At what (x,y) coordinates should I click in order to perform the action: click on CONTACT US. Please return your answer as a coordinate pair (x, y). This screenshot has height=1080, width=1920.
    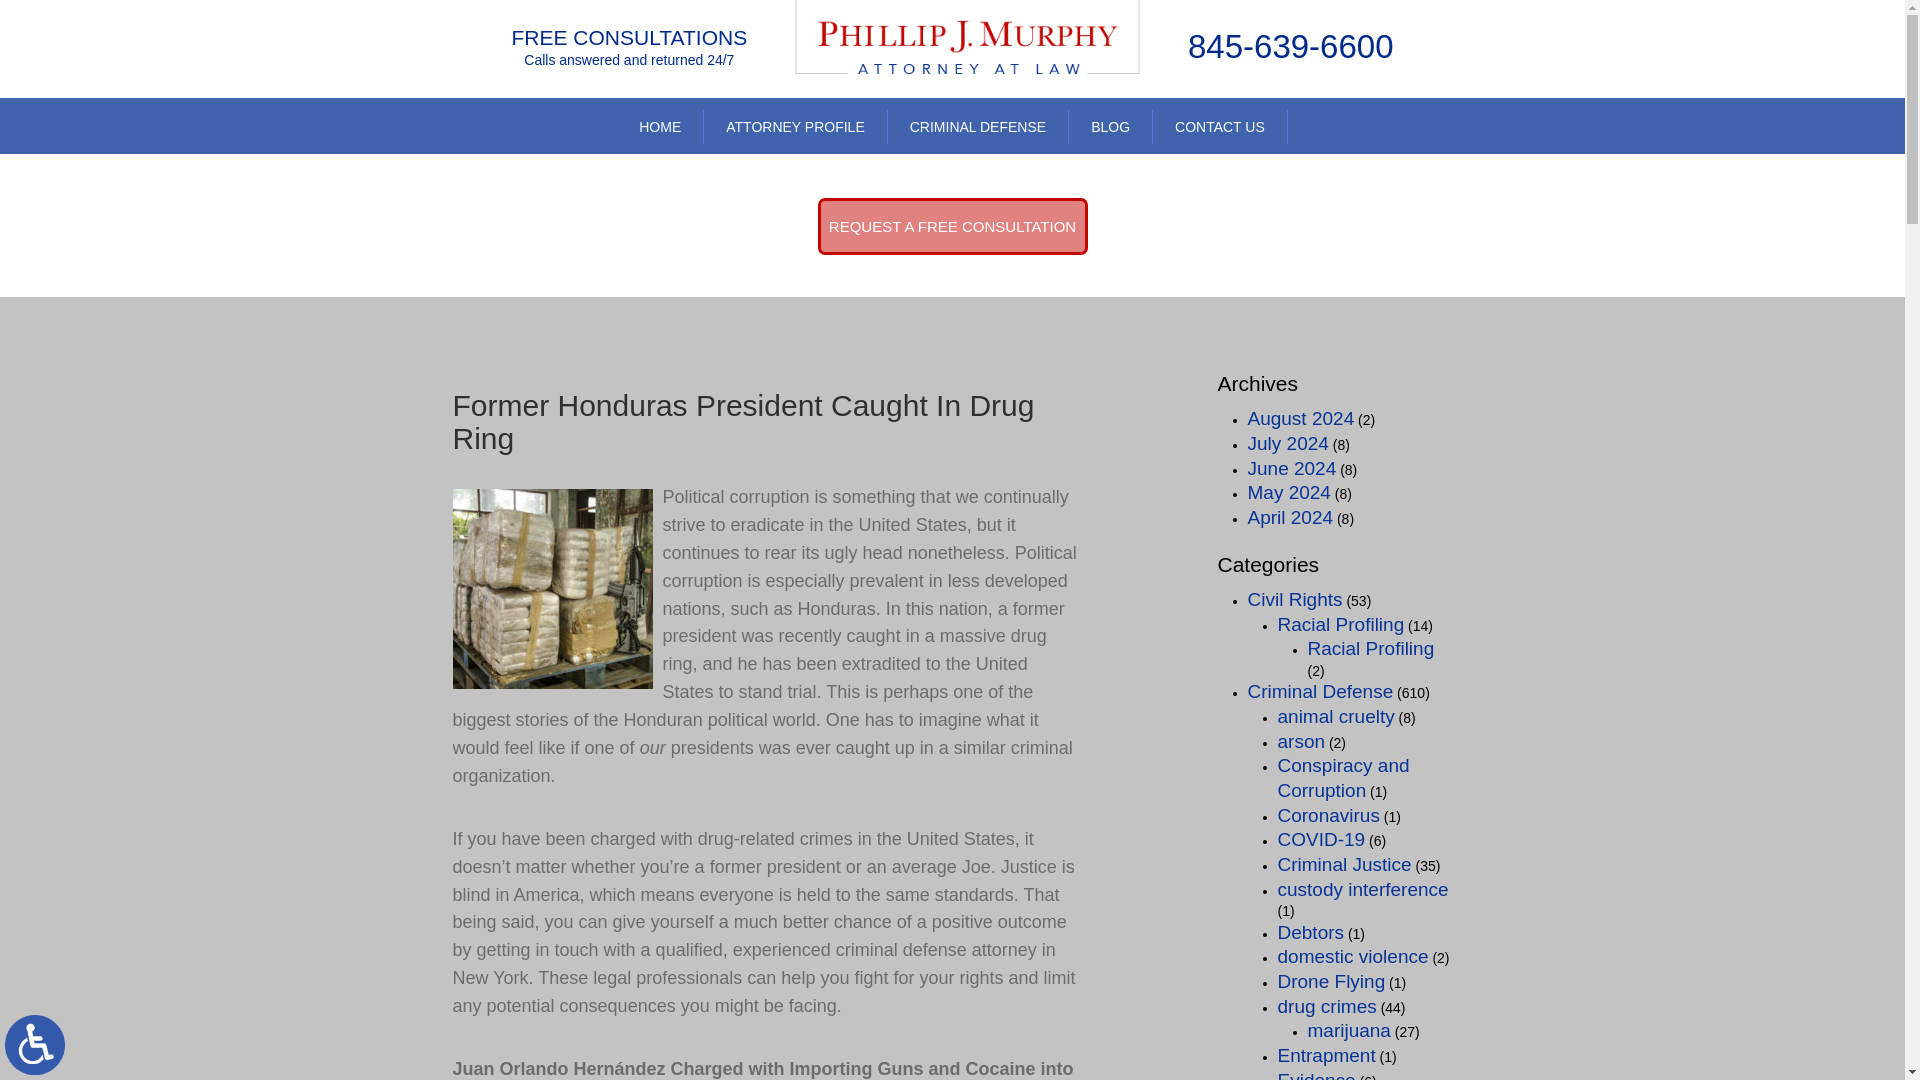
    Looking at the image, I should click on (1220, 126).